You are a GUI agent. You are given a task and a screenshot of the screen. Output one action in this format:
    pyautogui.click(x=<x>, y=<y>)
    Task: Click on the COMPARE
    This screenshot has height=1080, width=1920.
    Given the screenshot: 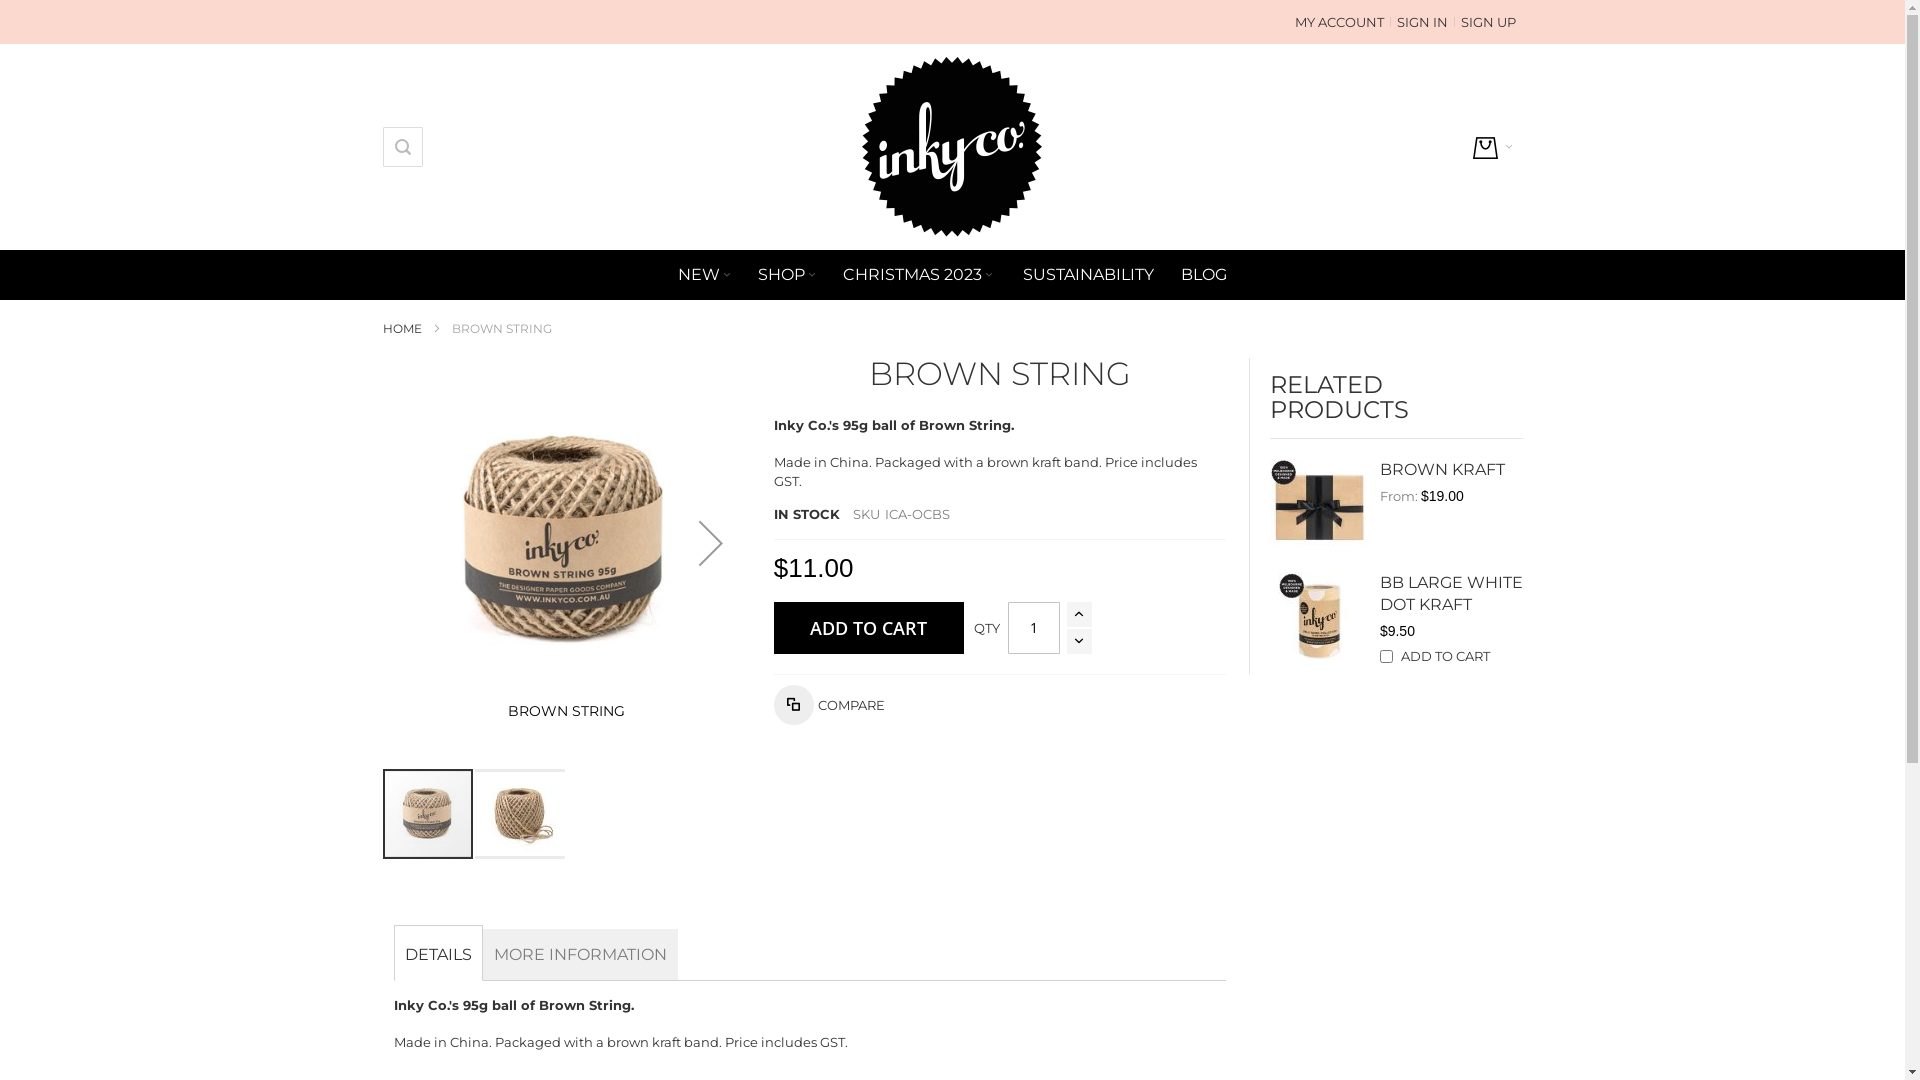 What is the action you would take?
    pyautogui.click(x=830, y=705)
    